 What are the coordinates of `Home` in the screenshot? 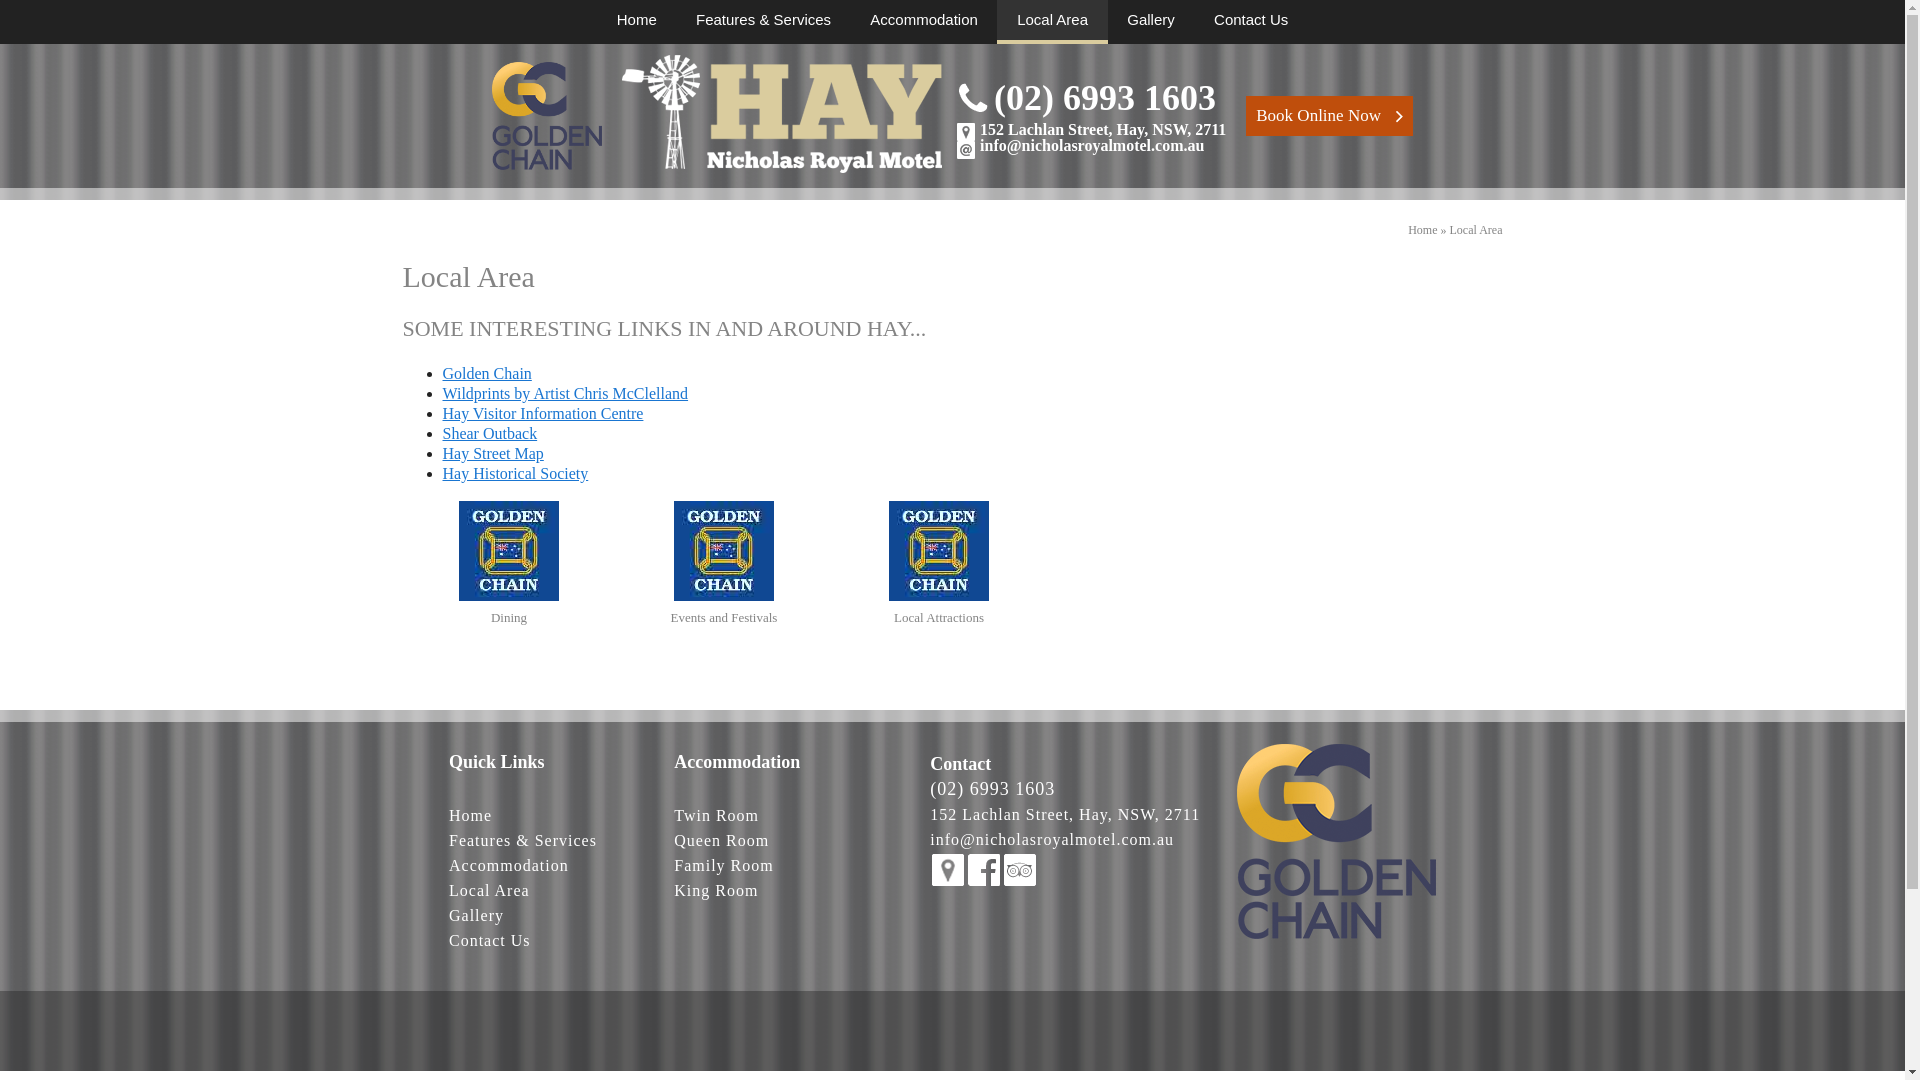 It's located at (1422, 230).